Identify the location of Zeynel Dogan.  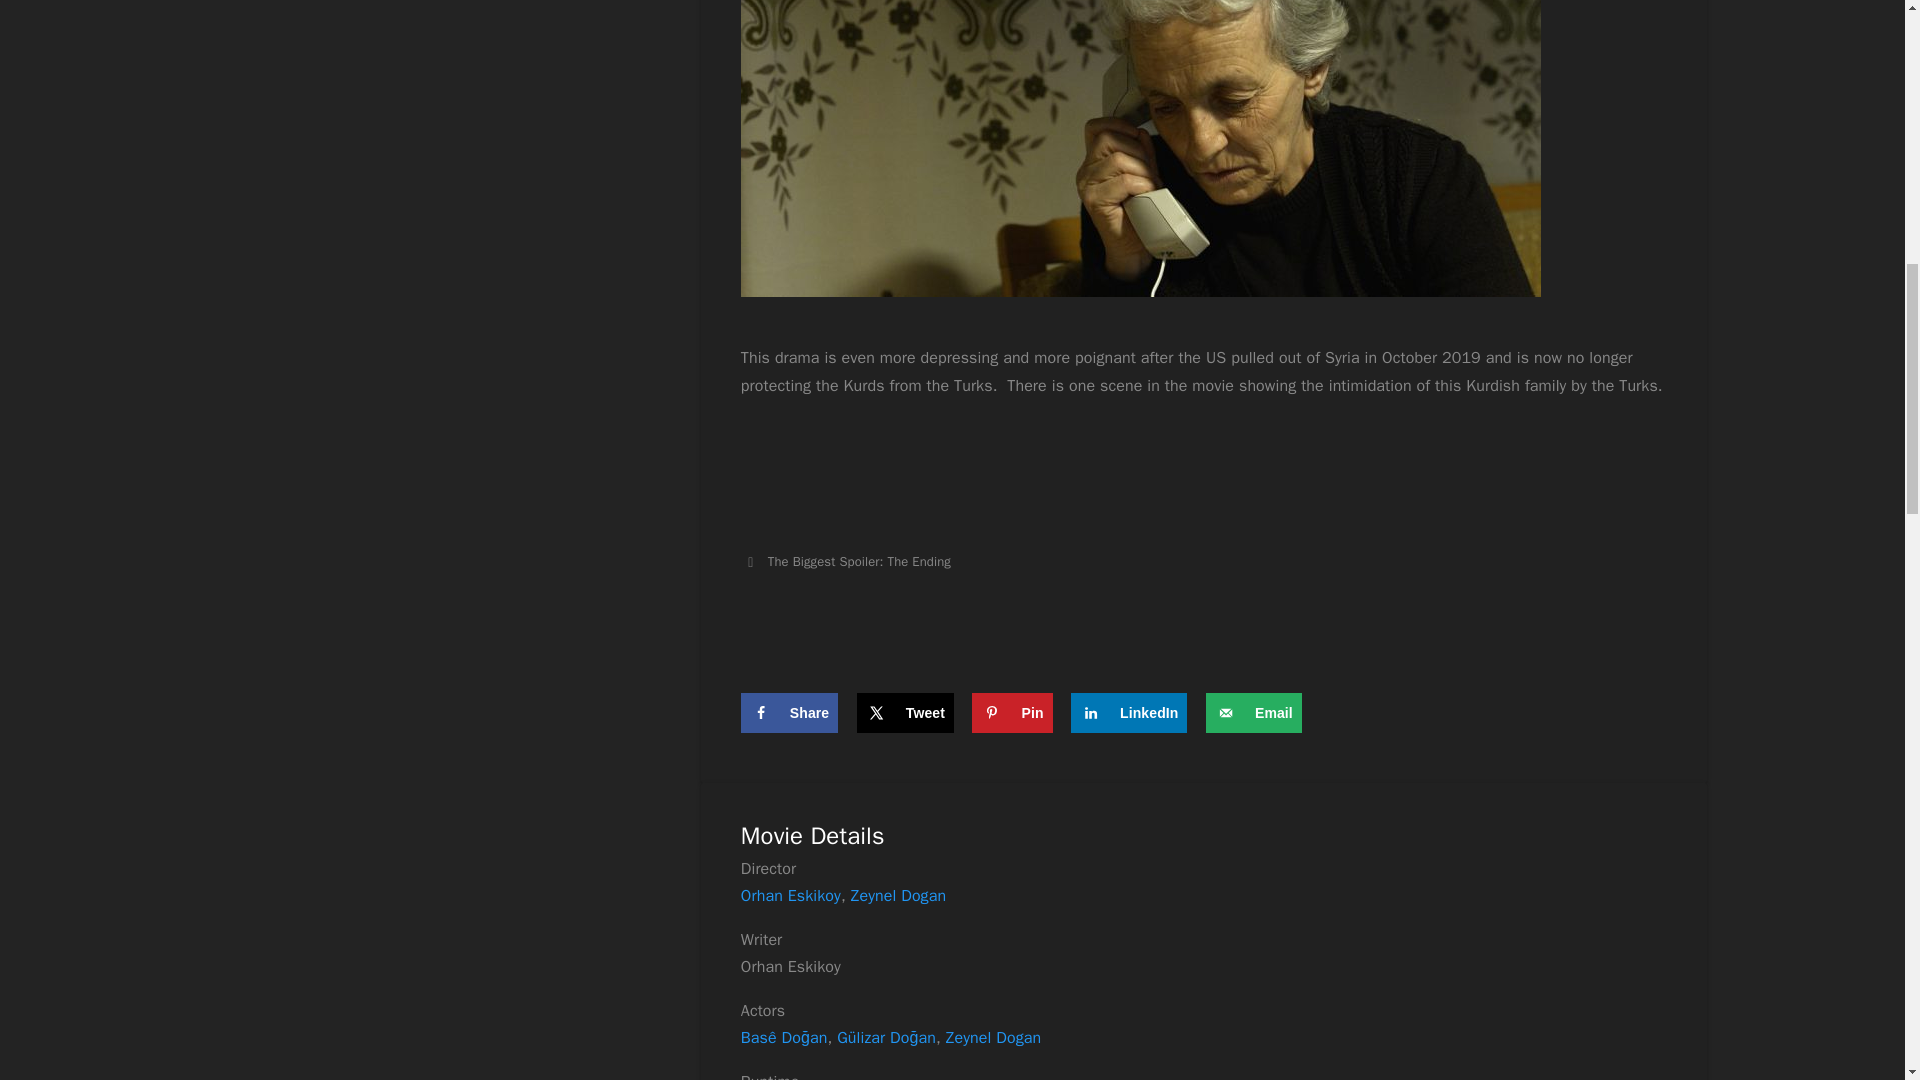
(993, 1038).